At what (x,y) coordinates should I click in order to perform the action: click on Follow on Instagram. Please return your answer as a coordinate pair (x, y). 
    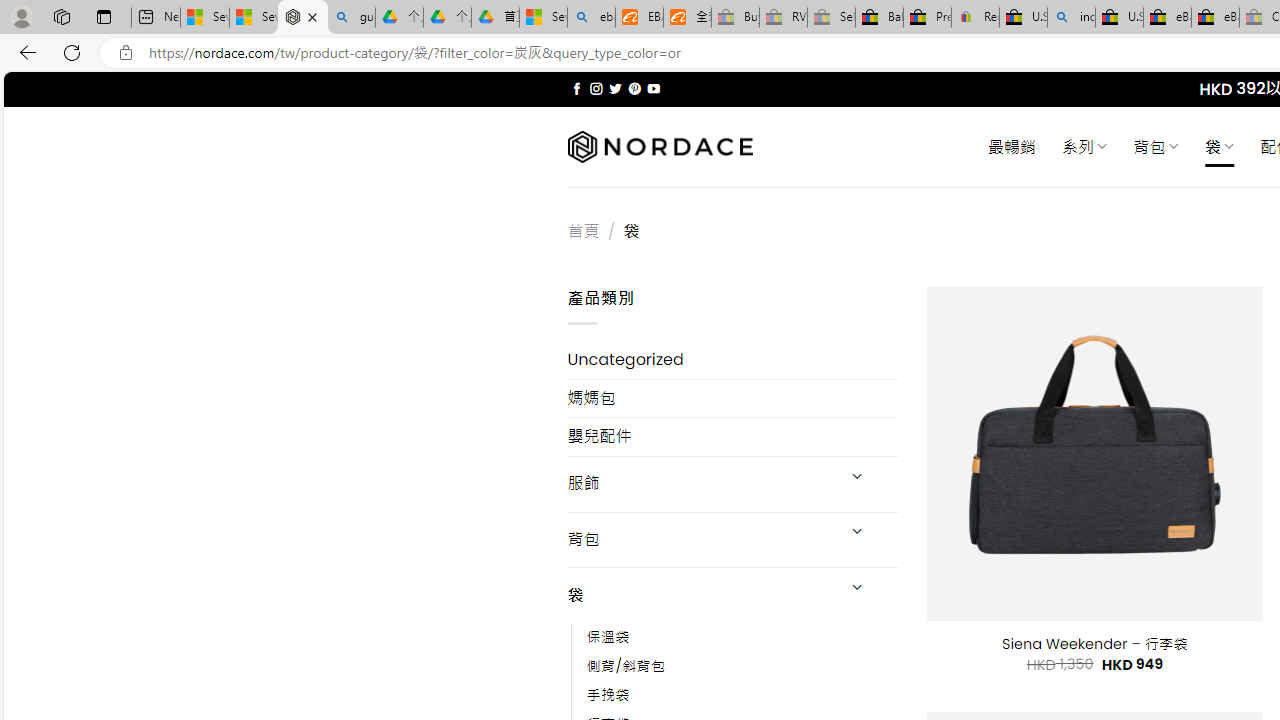
    Looking at the image, I should click on (596, 88).